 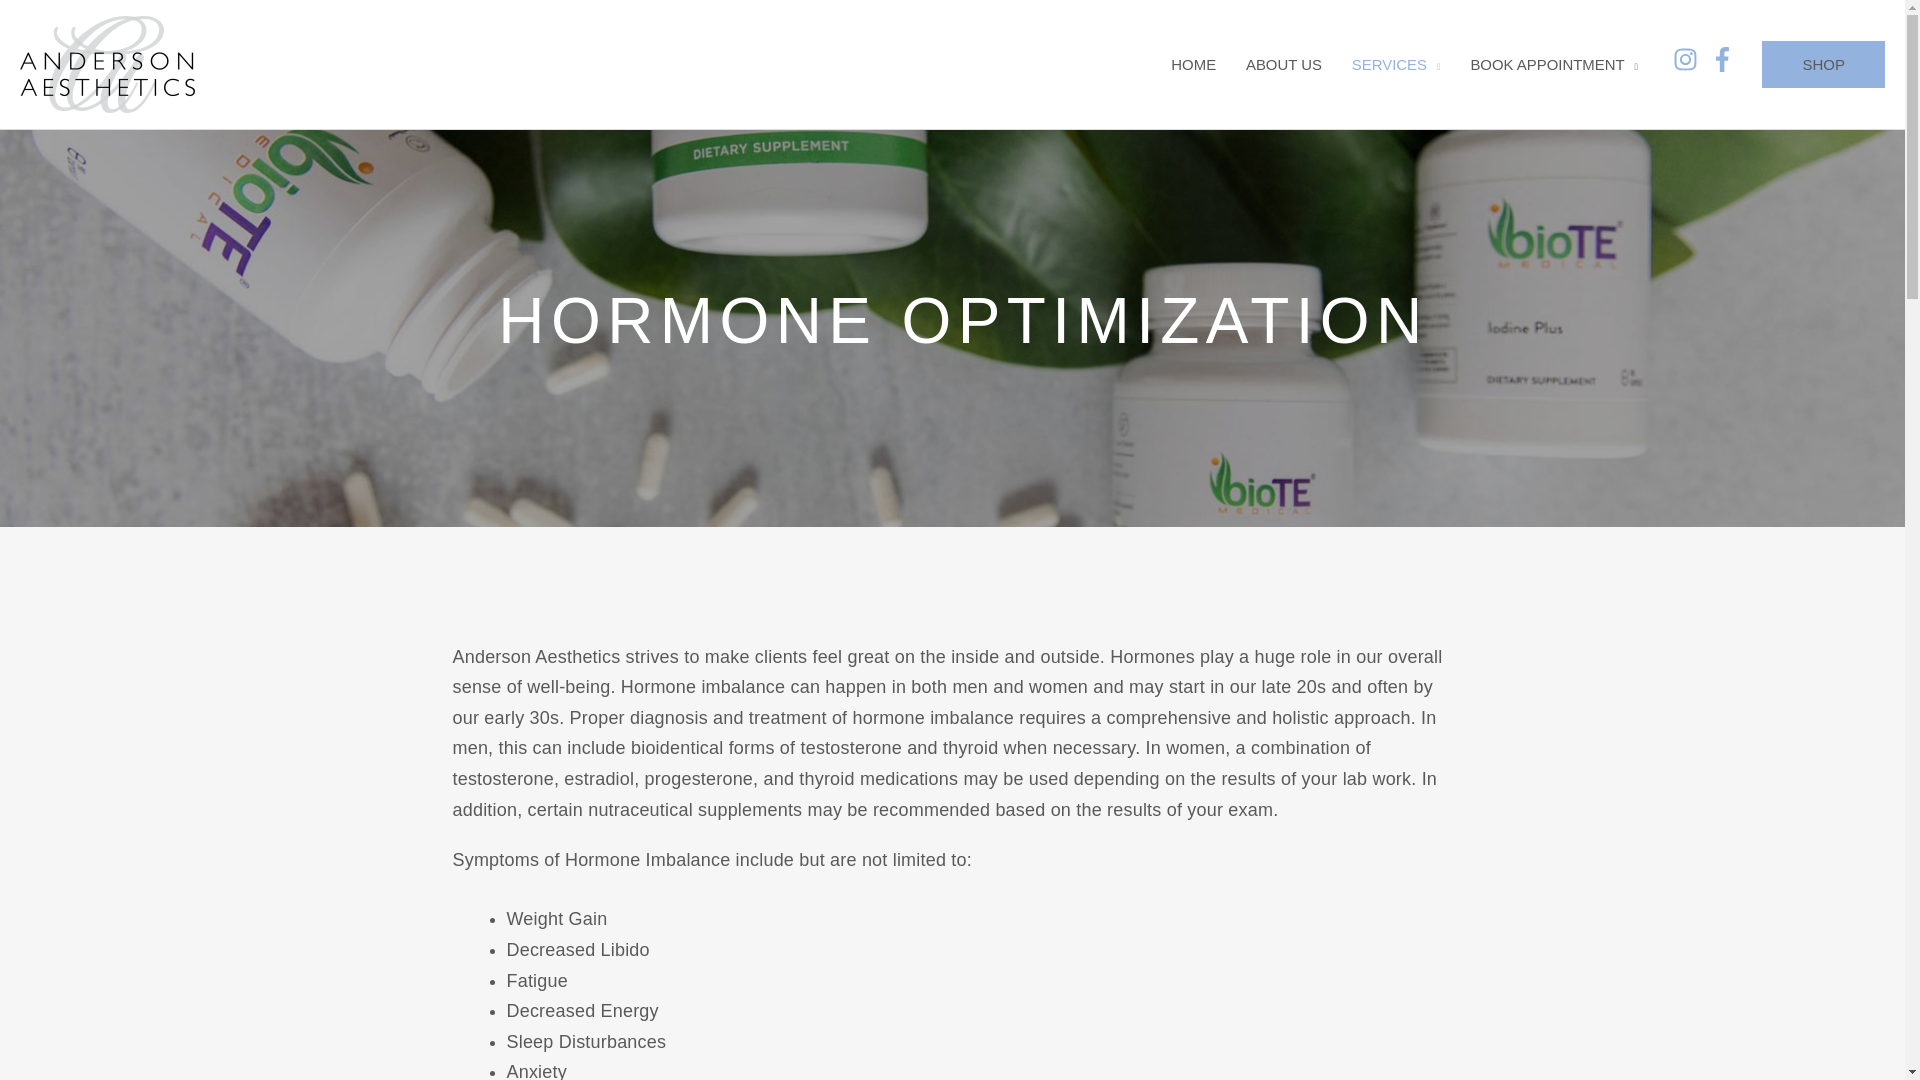 What do you see at coordinates (1396, 65) in the screenshot?
I see `SERVICES` at bounding box center [1396, 65].